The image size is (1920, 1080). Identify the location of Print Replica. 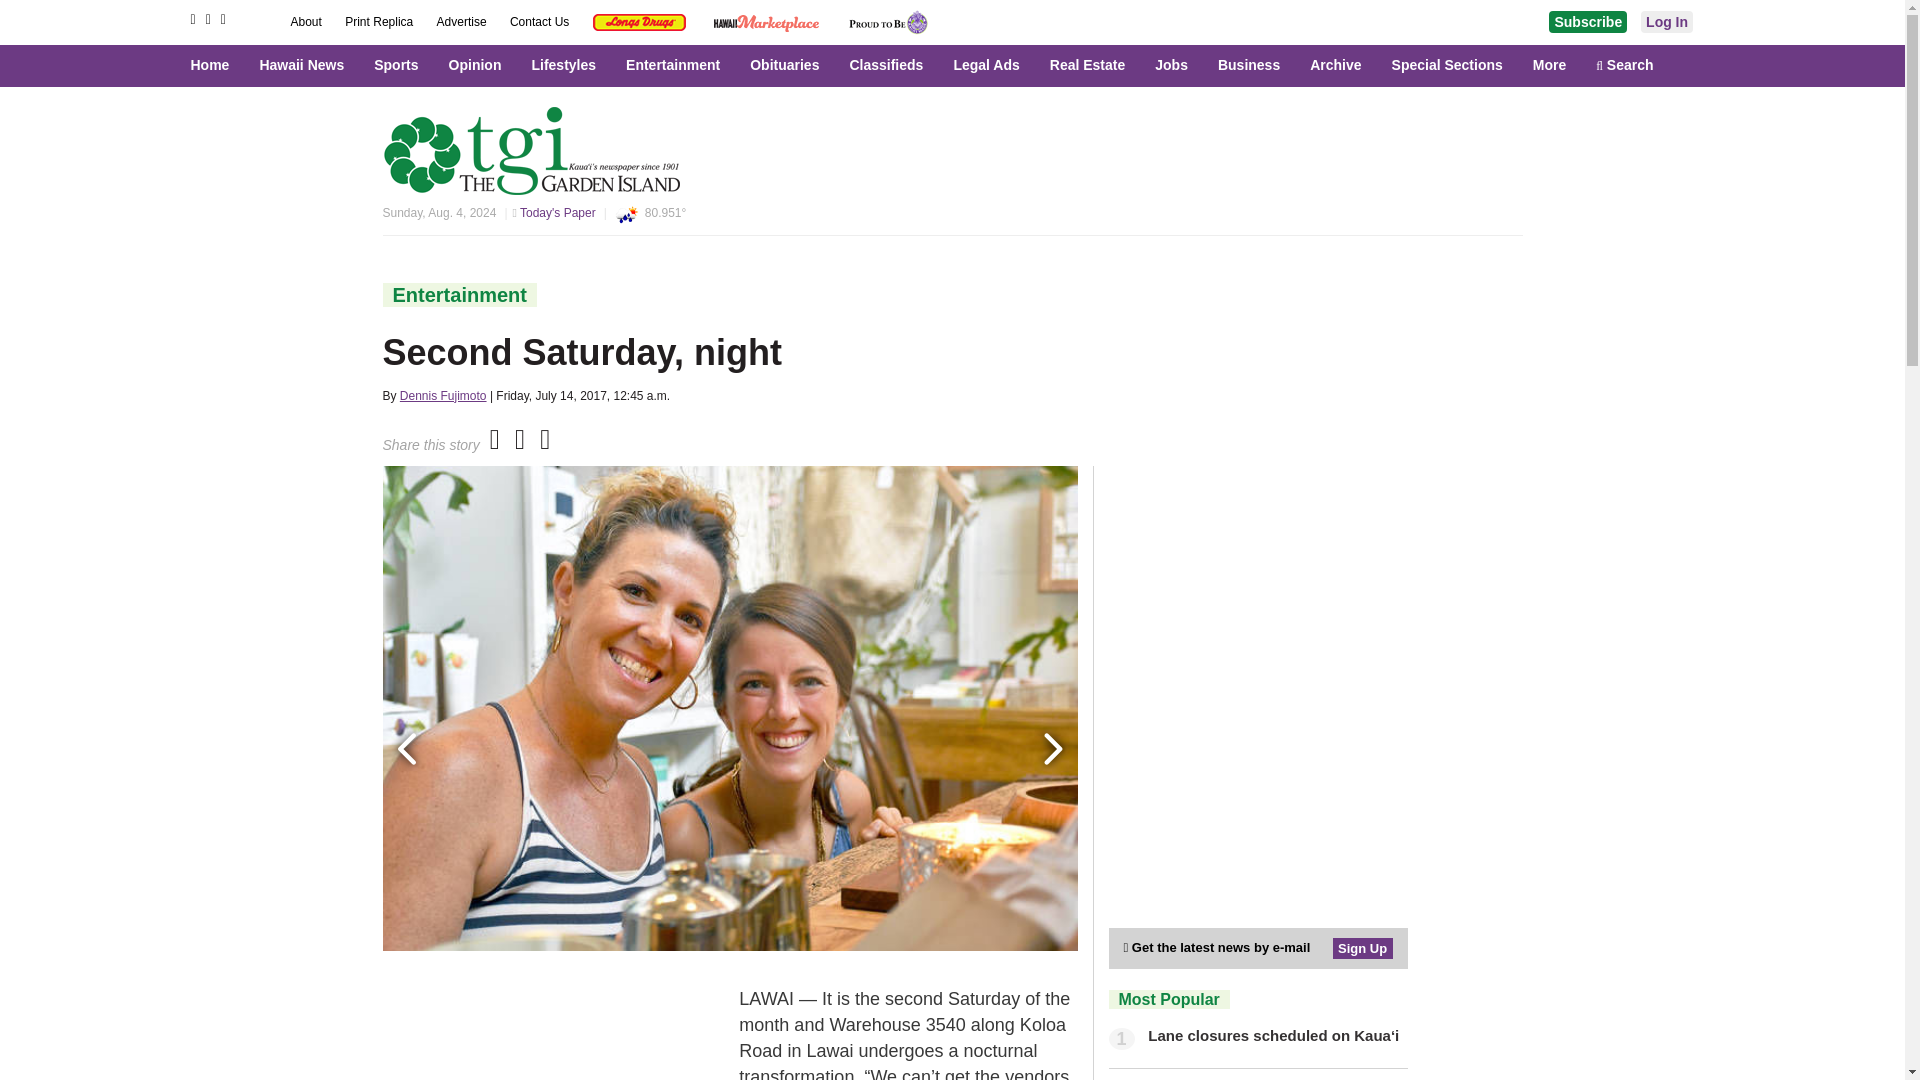
(380, 22).